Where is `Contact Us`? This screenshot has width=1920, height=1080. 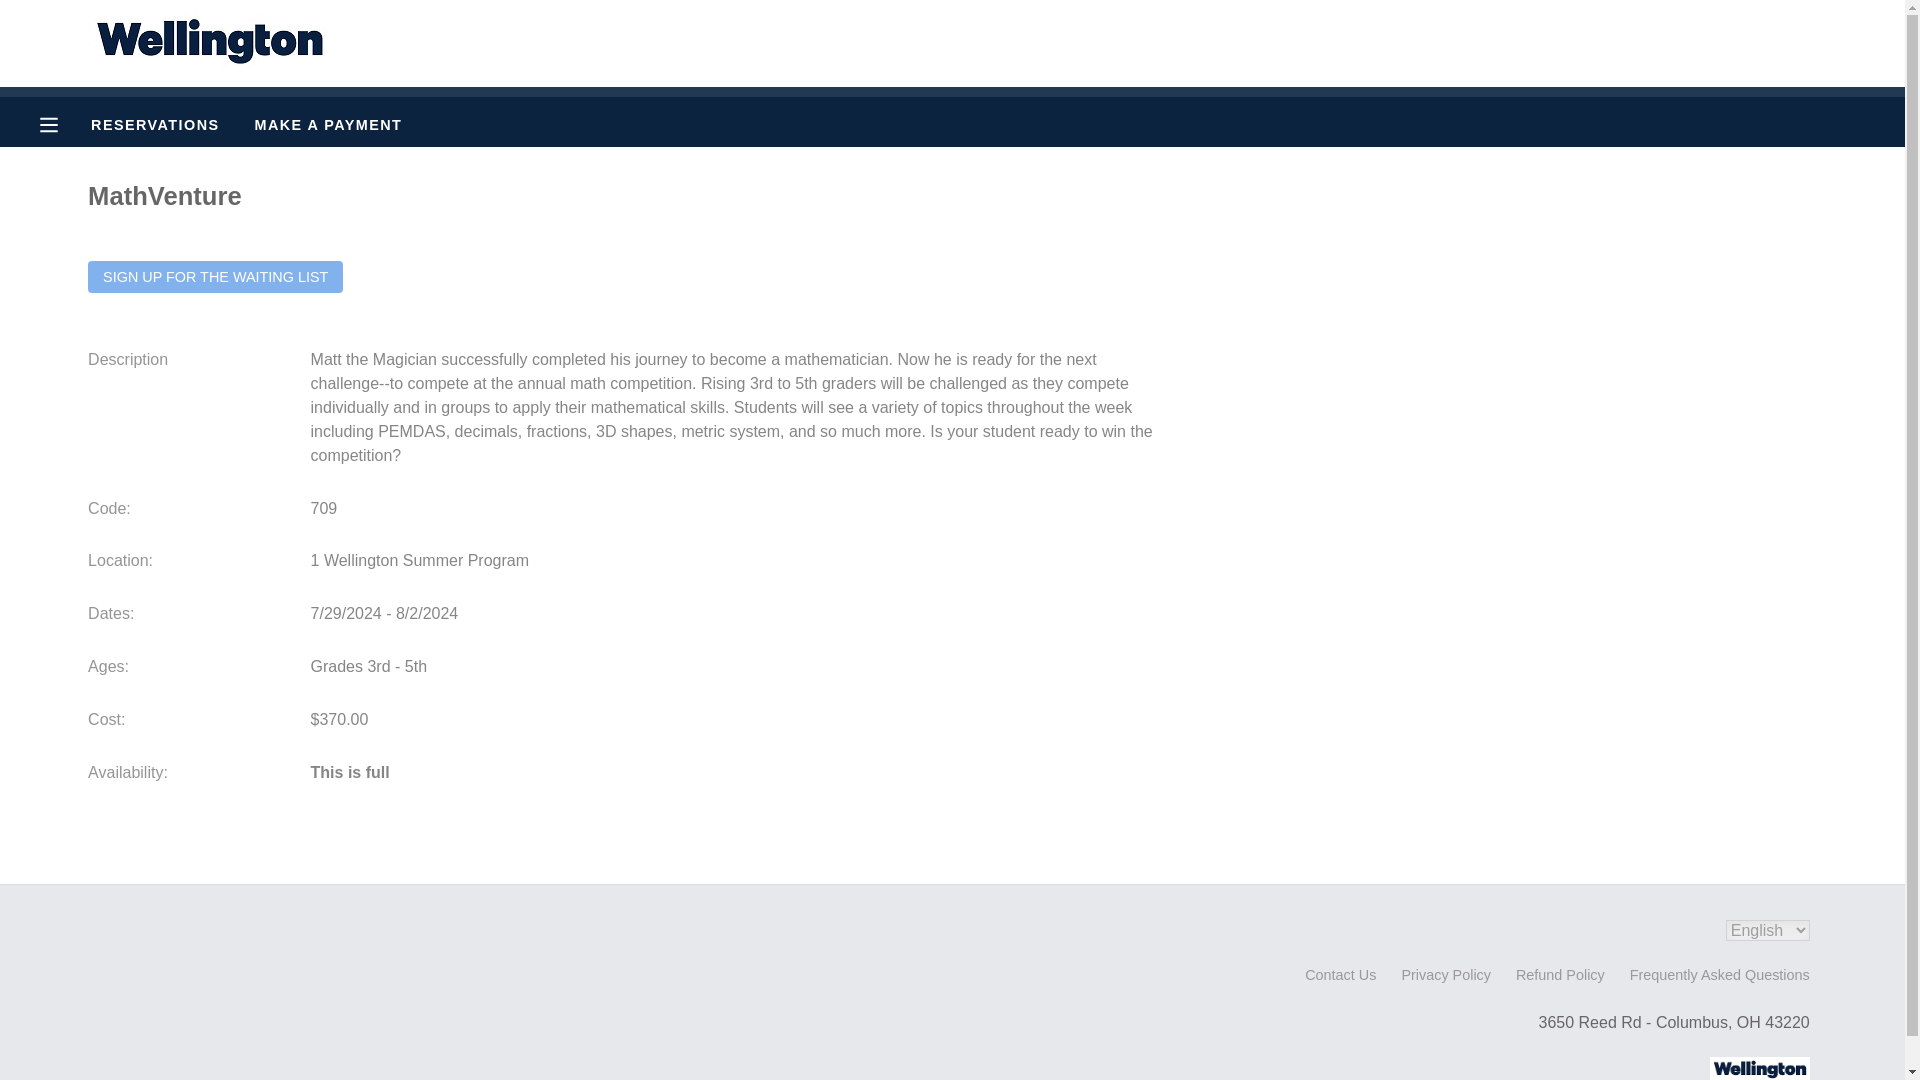
Contact Us is located at coordinates (1340, 974).